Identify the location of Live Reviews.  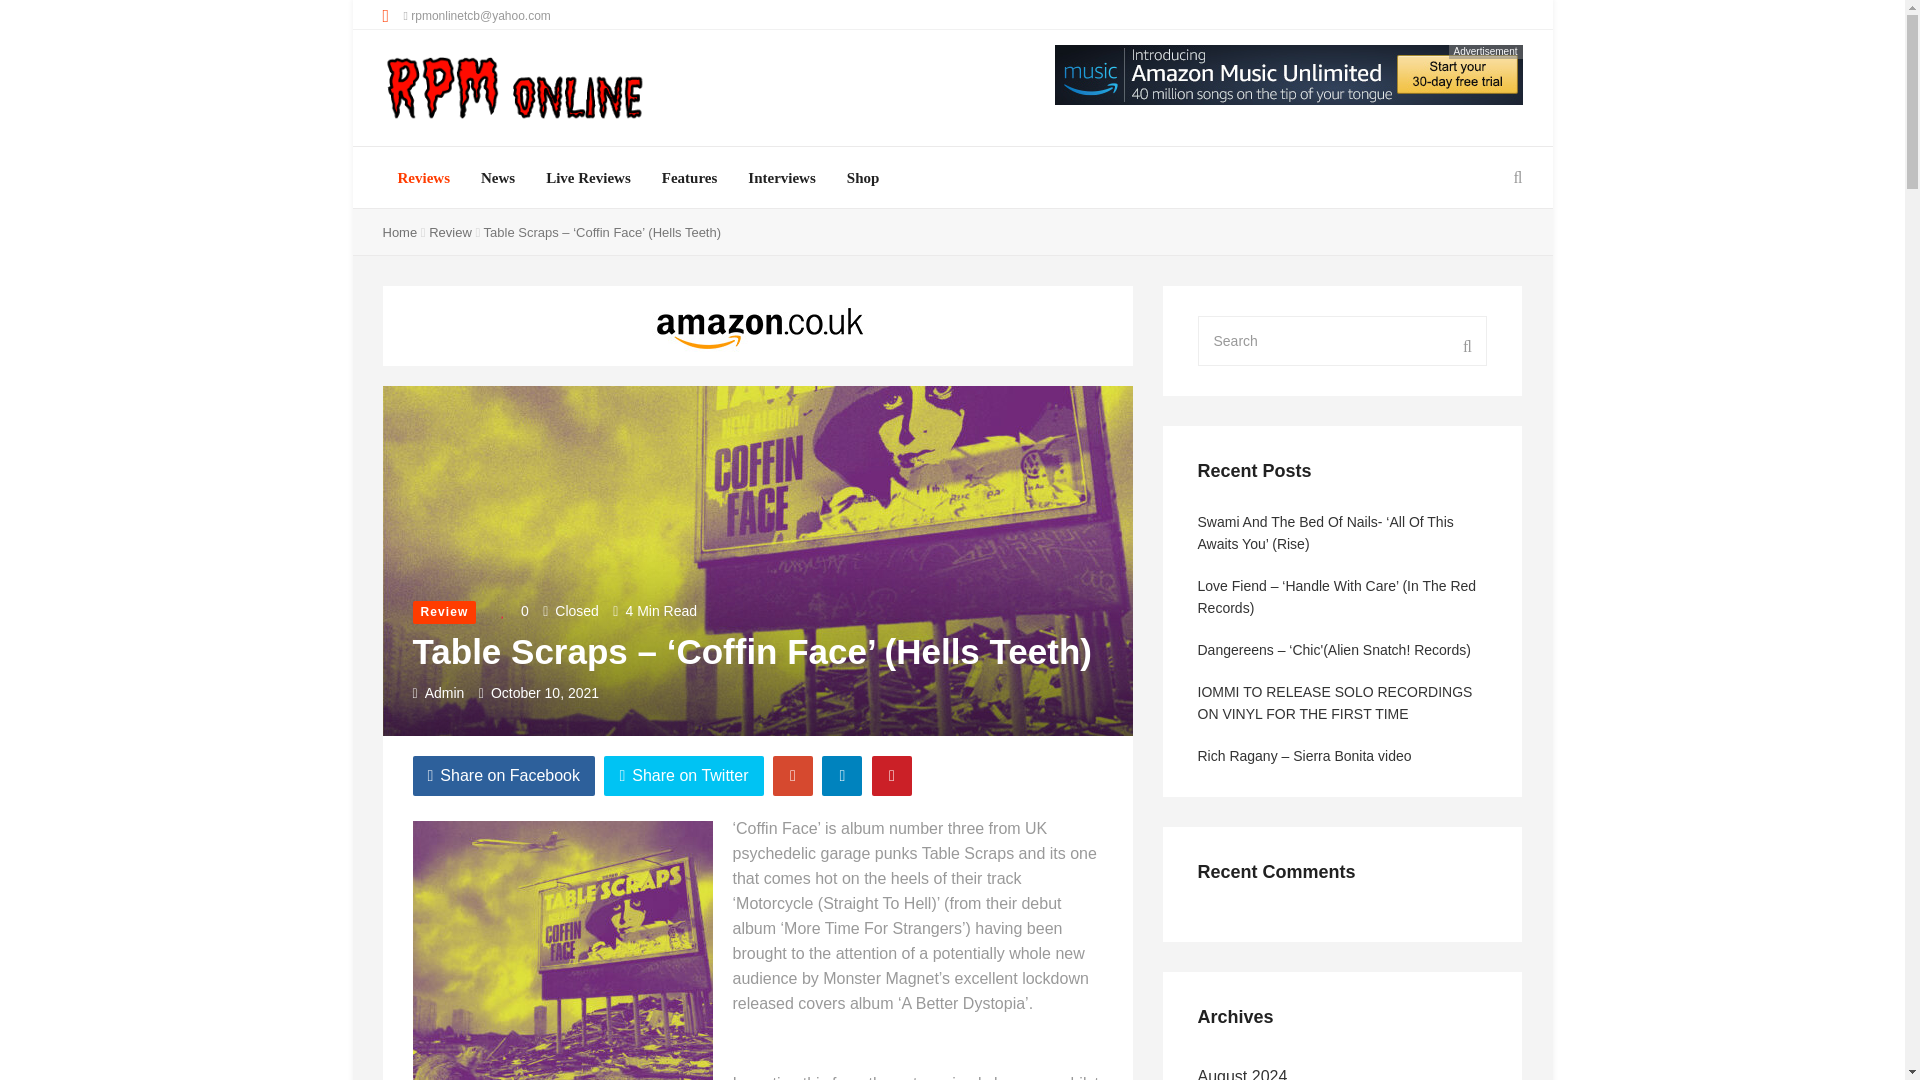
(588, 178).